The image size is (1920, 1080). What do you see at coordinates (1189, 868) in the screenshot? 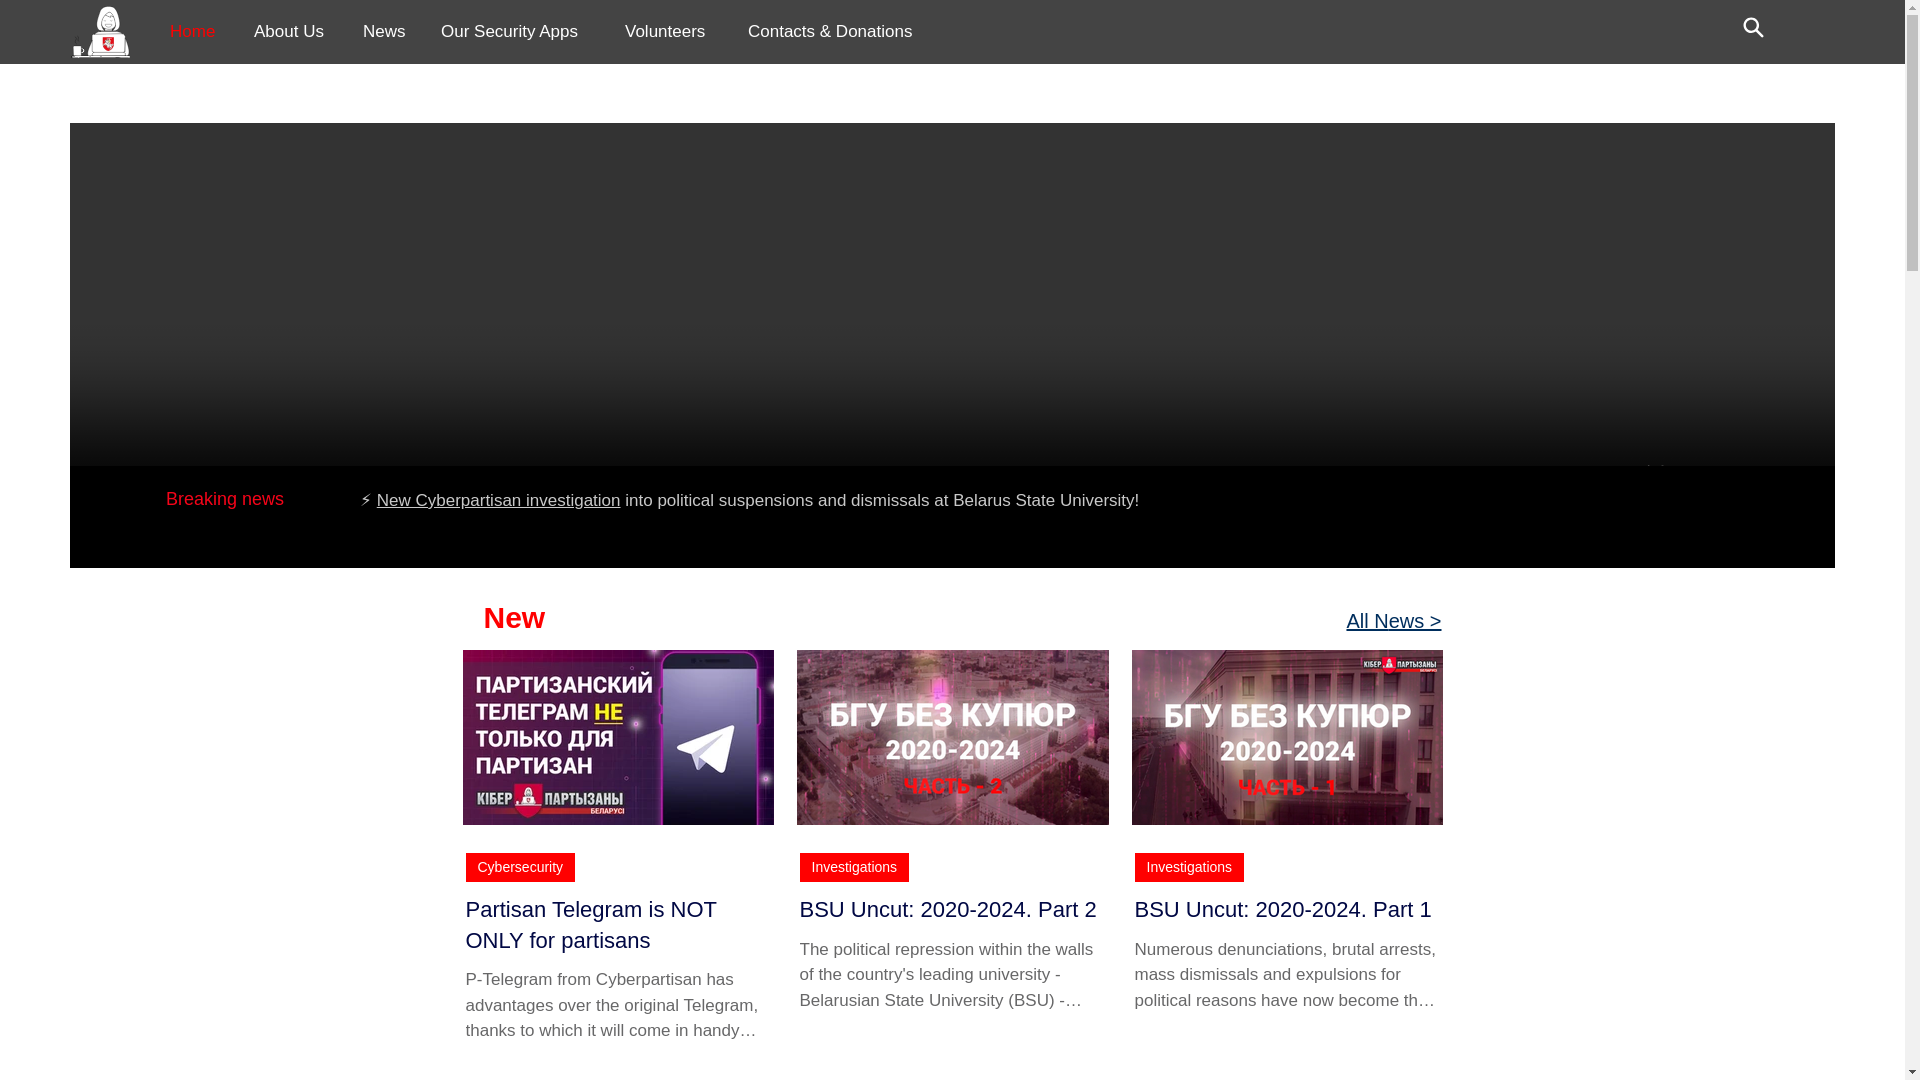
I see `Investigations` at bounding box center [1189, 868].